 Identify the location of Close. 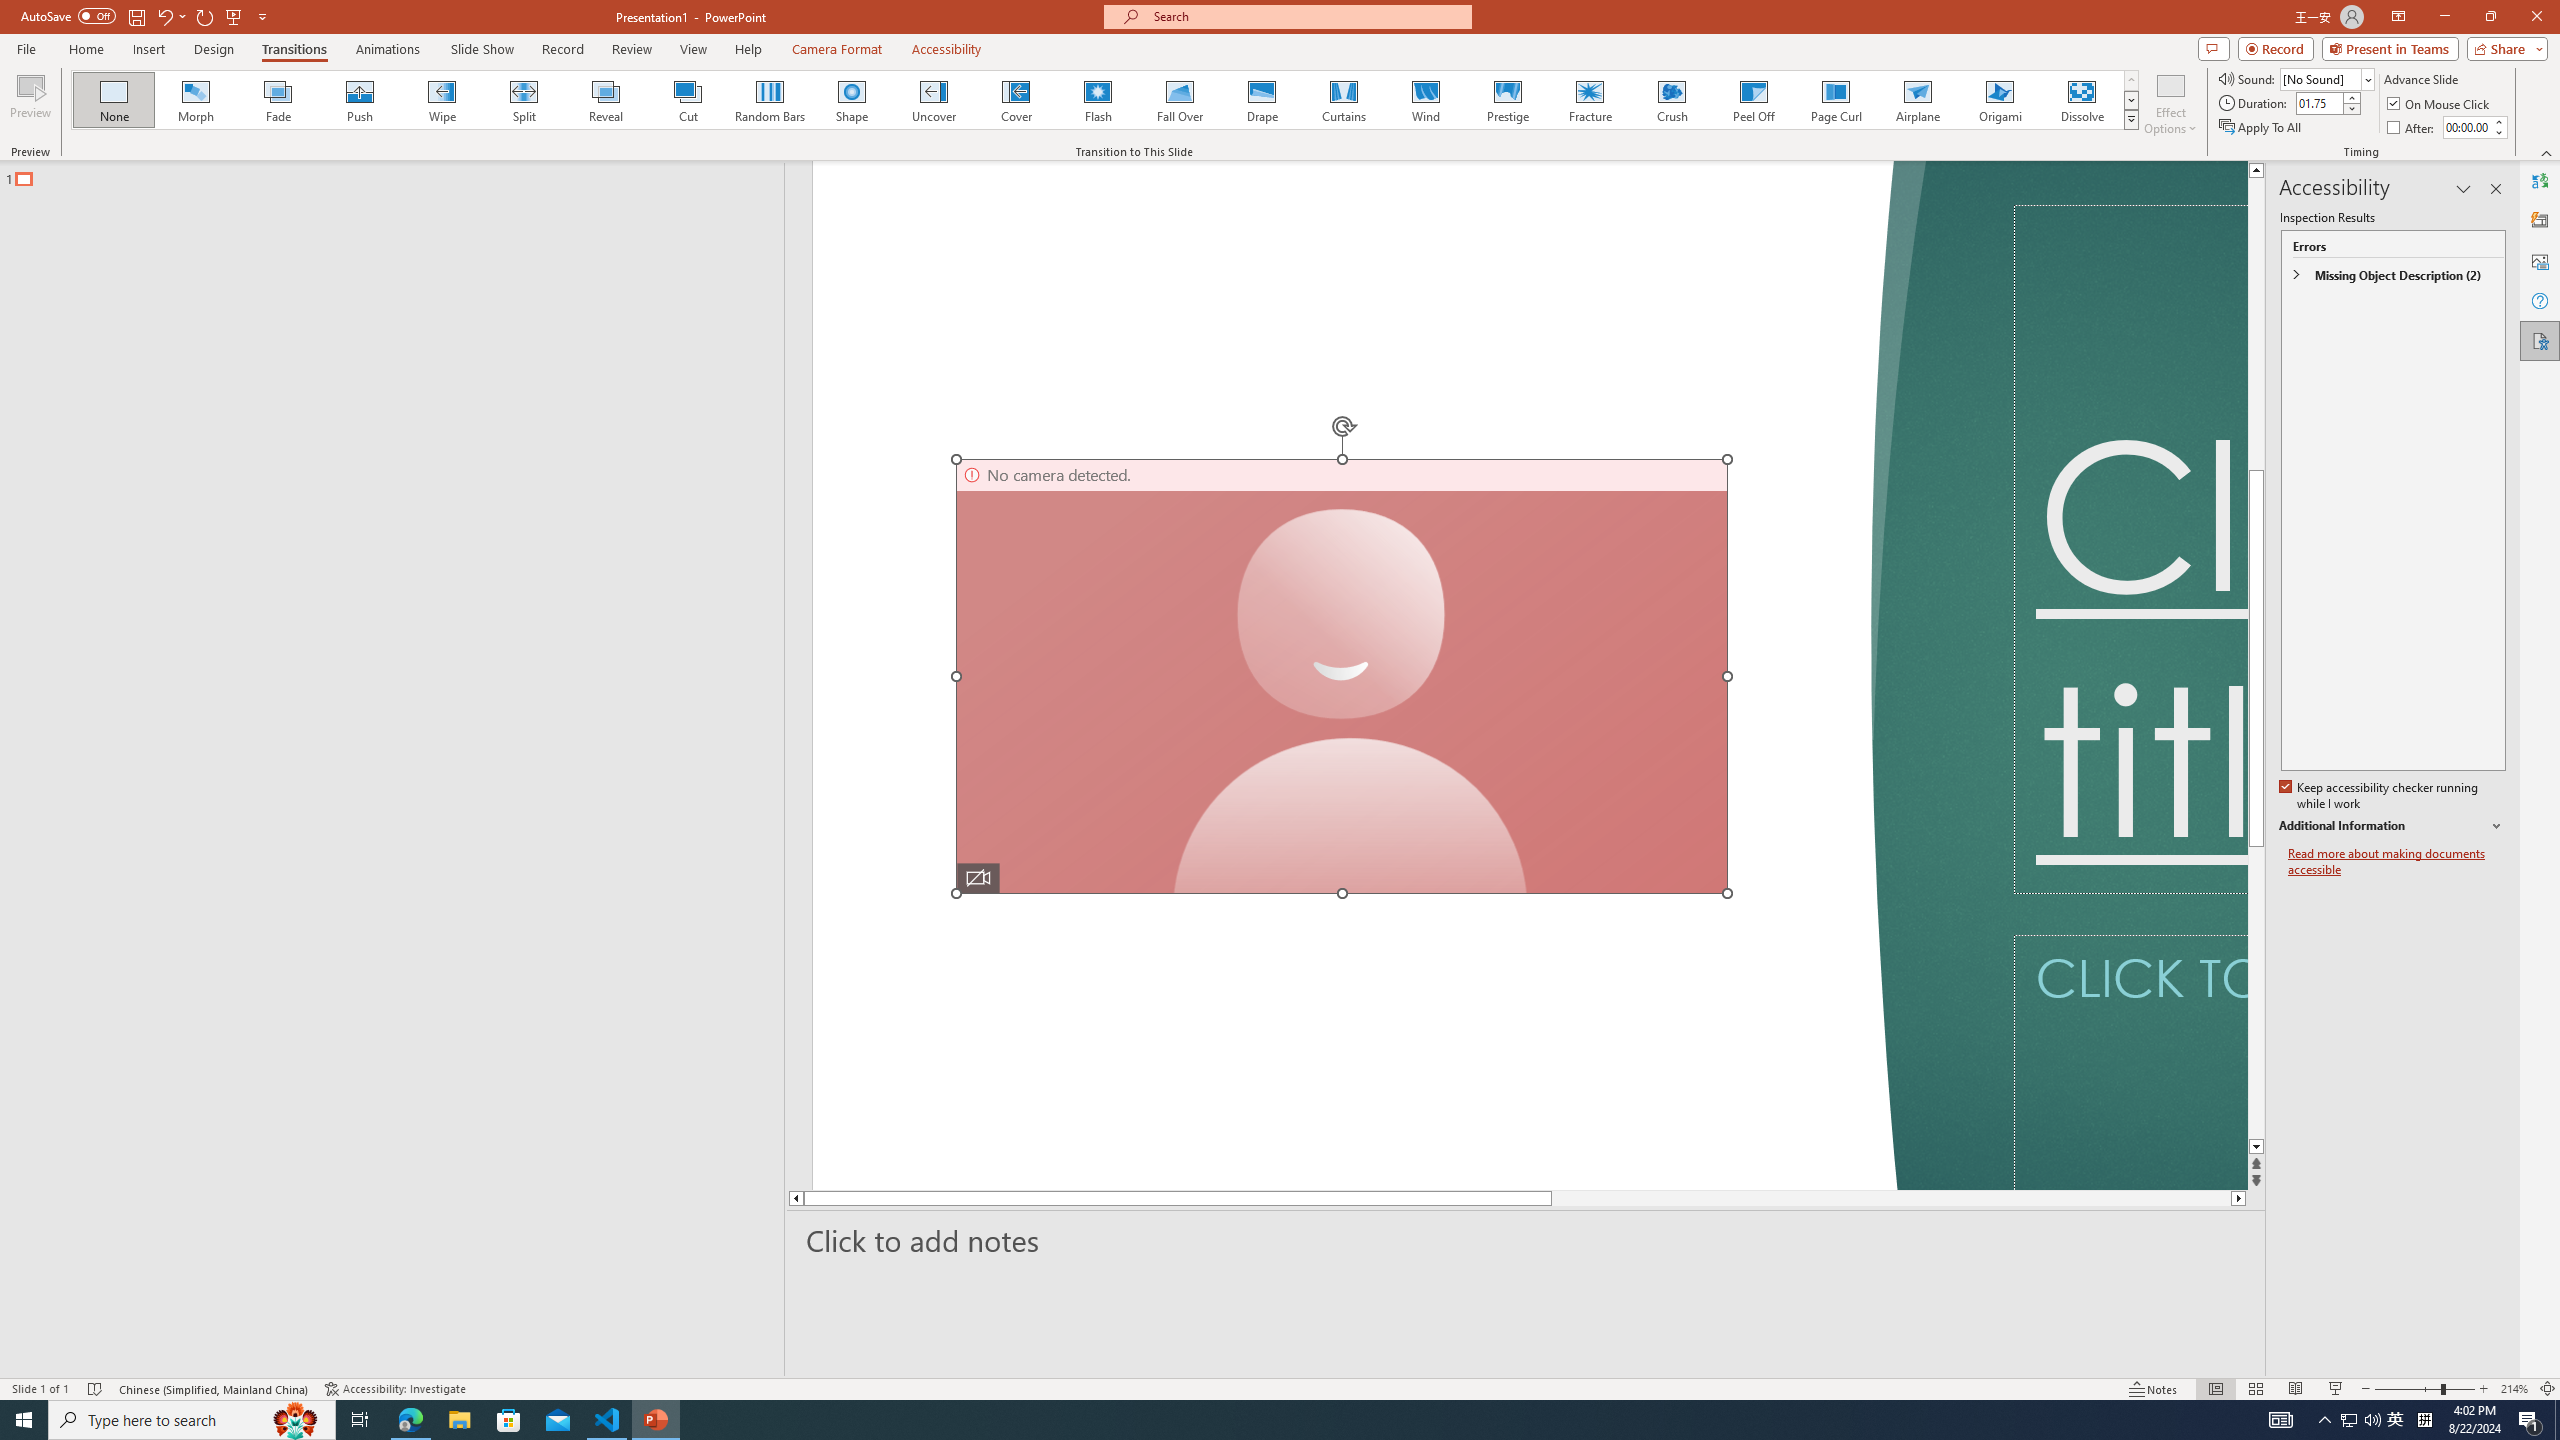
(2536, 17).